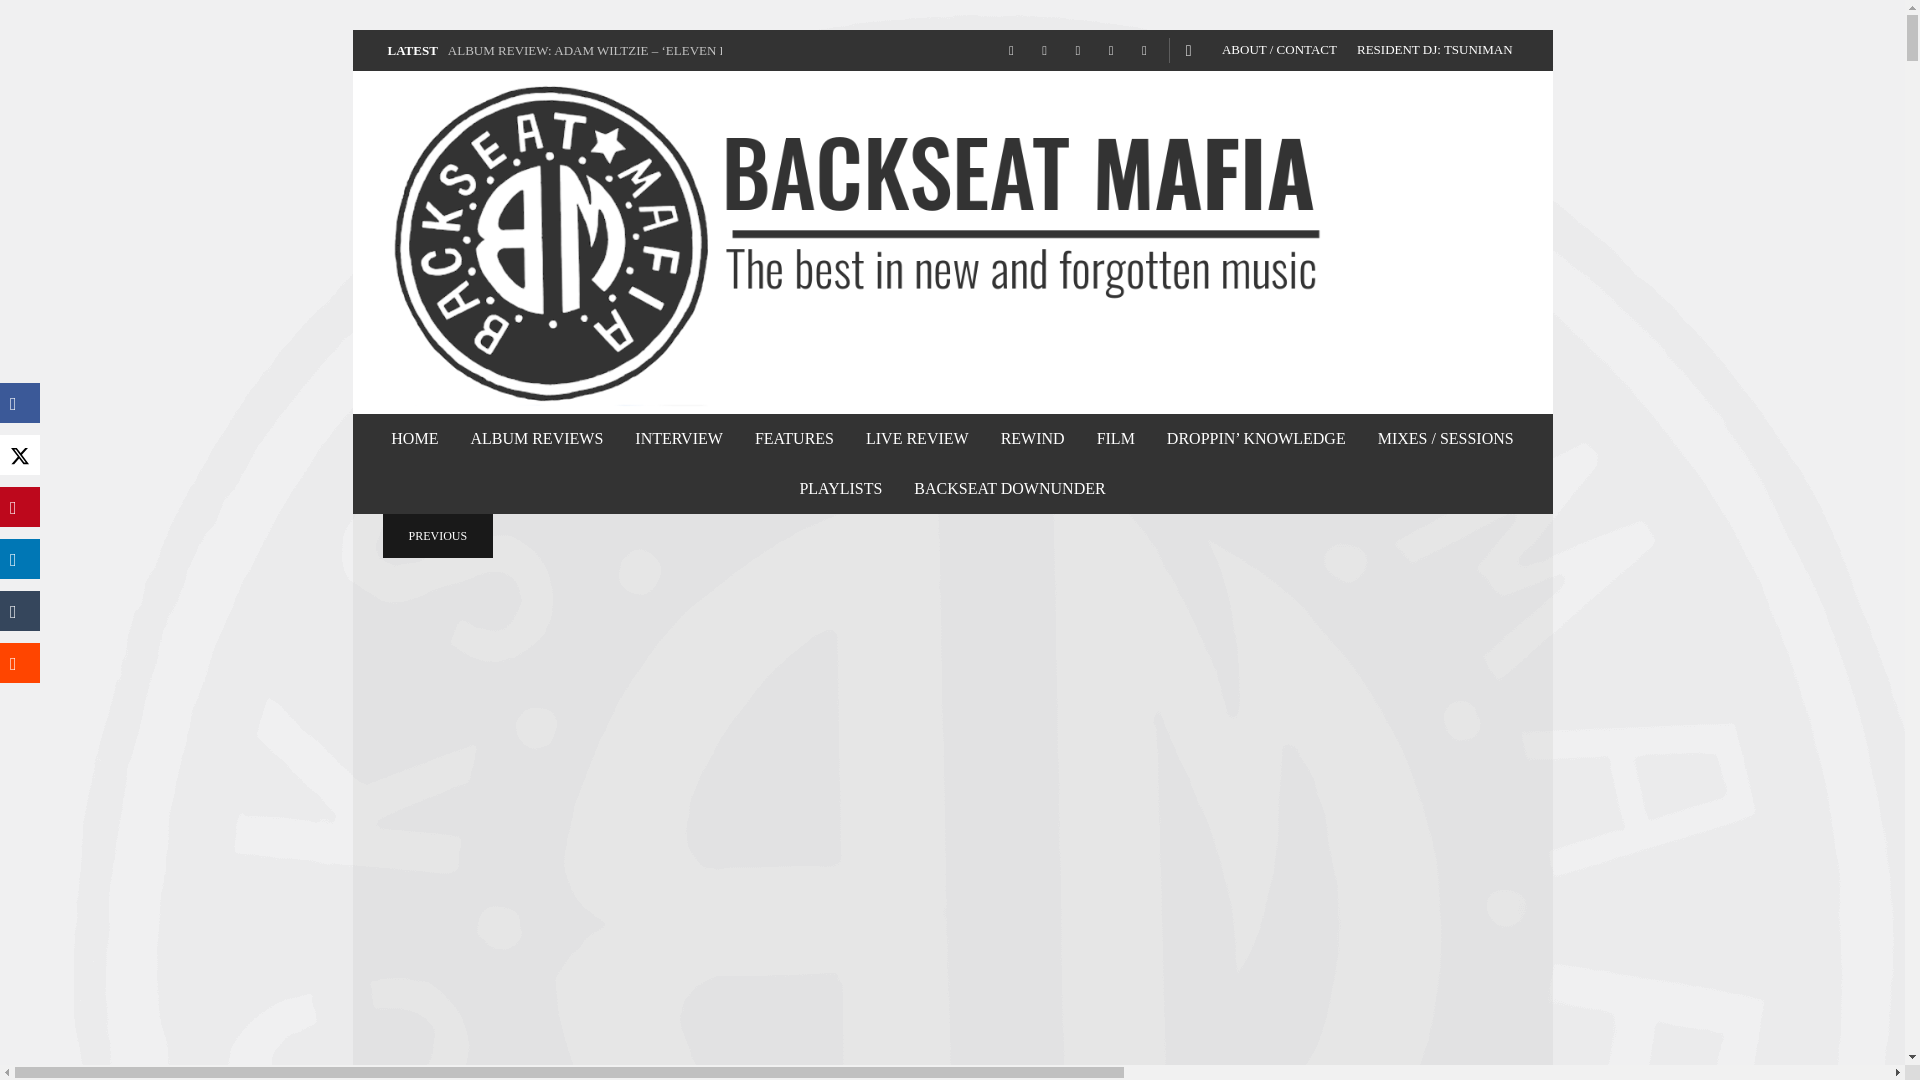 Image resolution: width=1920 pixels, height=1080 pixels. I want to click on INTERVIEW, so click(678, 438).